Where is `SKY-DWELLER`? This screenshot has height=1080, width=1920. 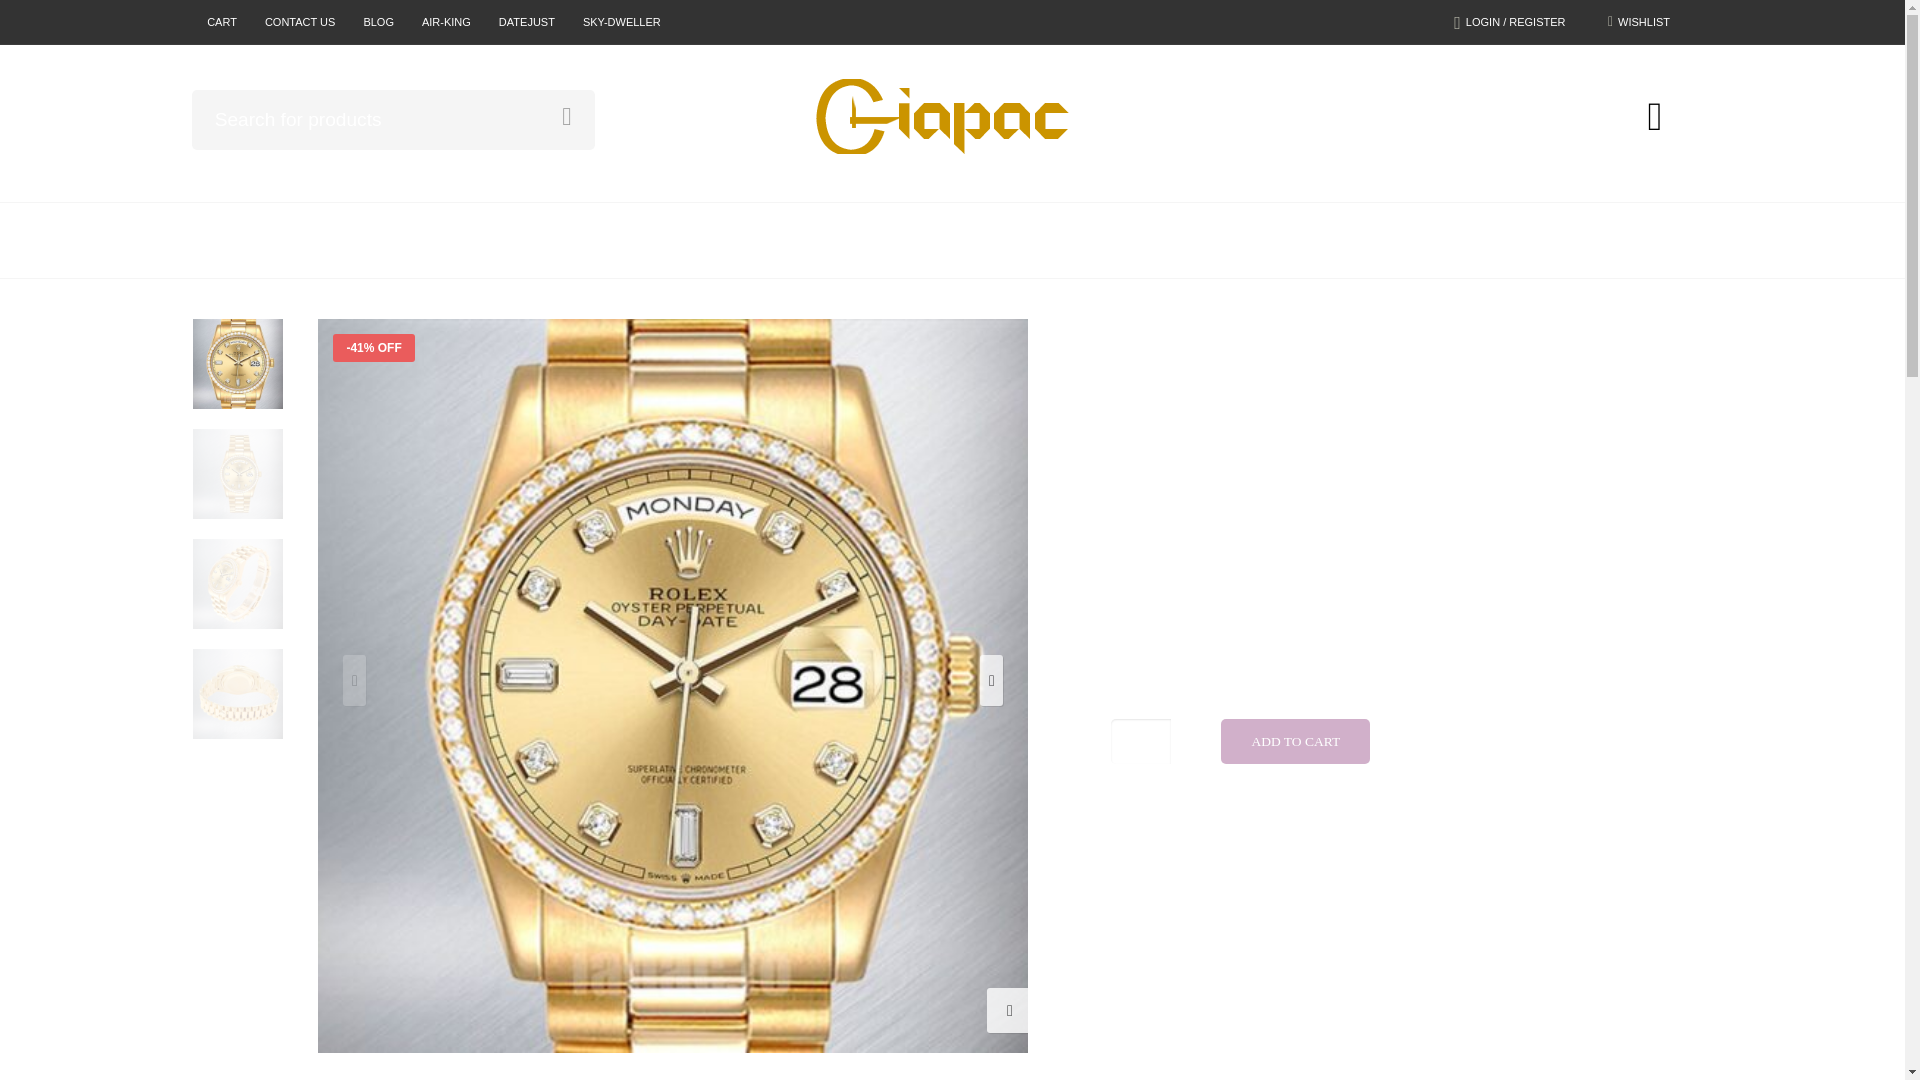 SKY-DWELLER is located at coordinates (622, 22).